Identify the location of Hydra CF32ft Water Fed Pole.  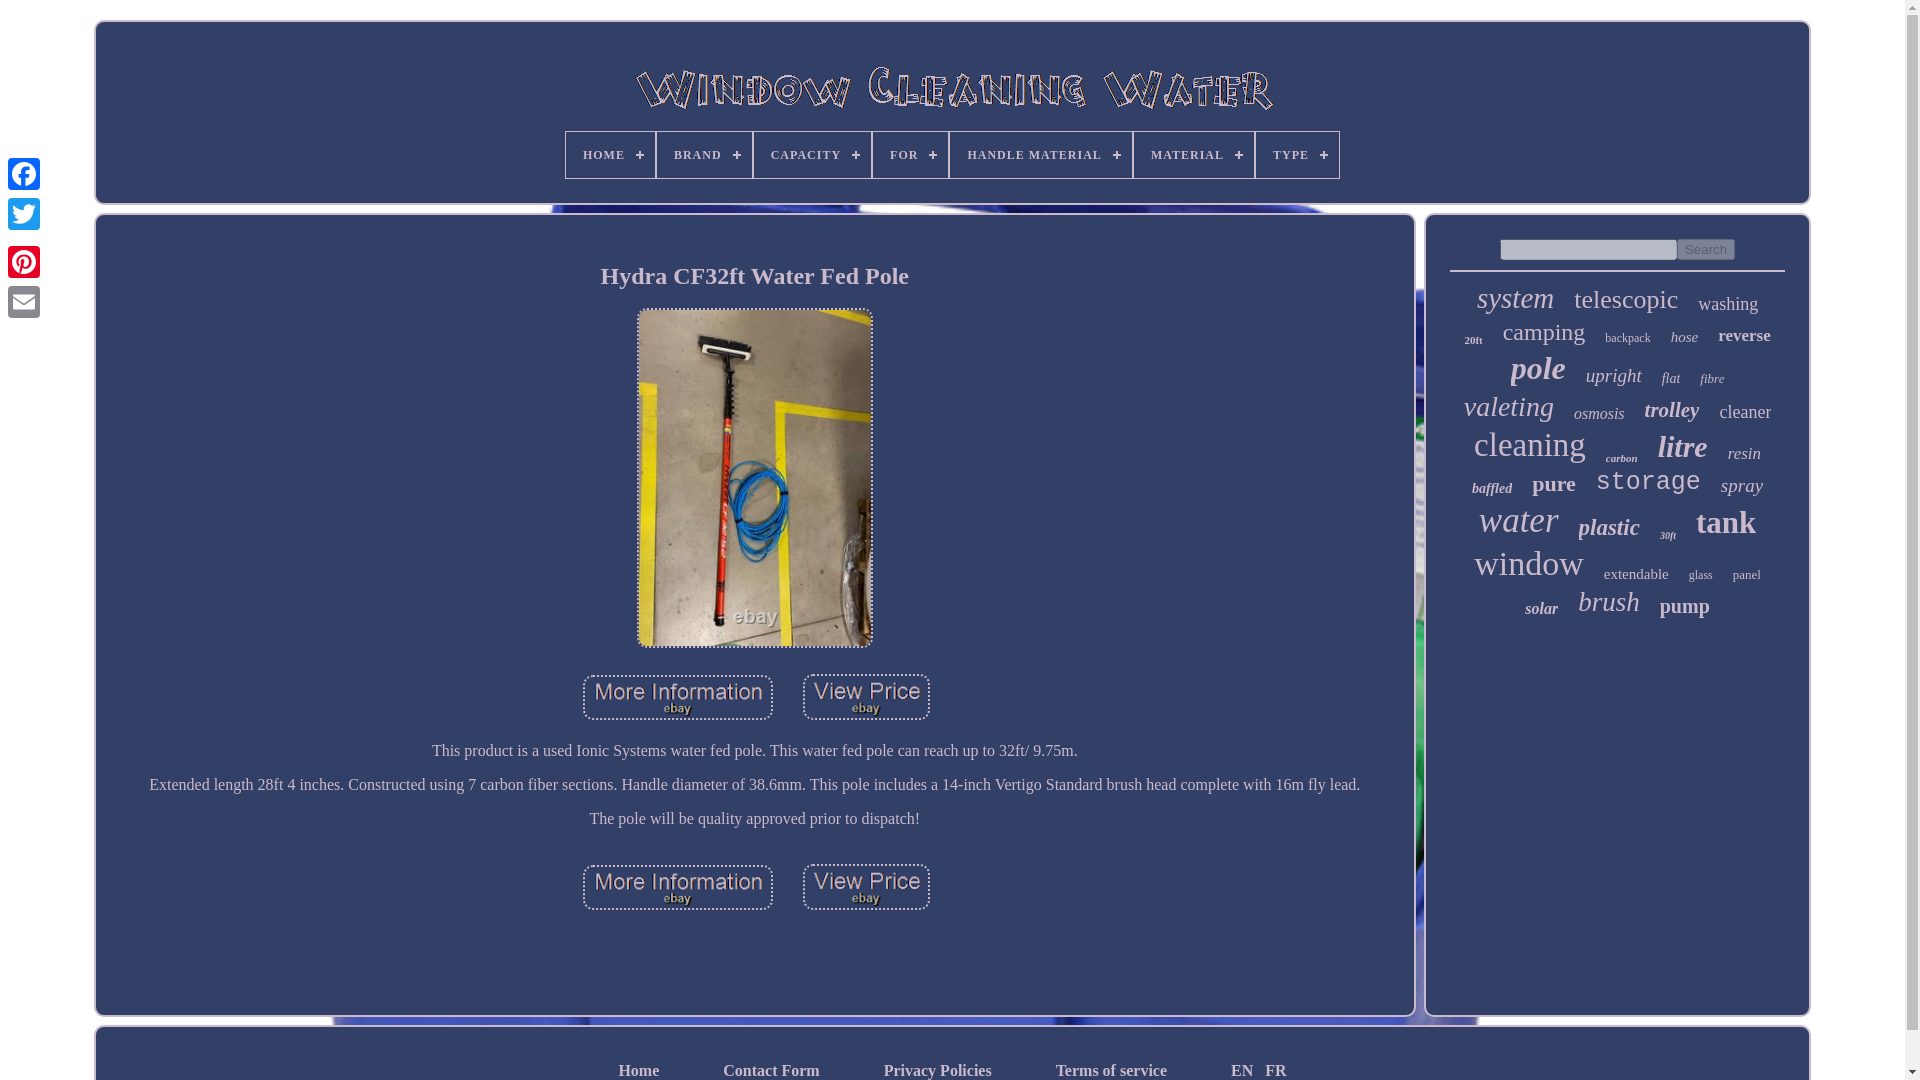
(678, 698).